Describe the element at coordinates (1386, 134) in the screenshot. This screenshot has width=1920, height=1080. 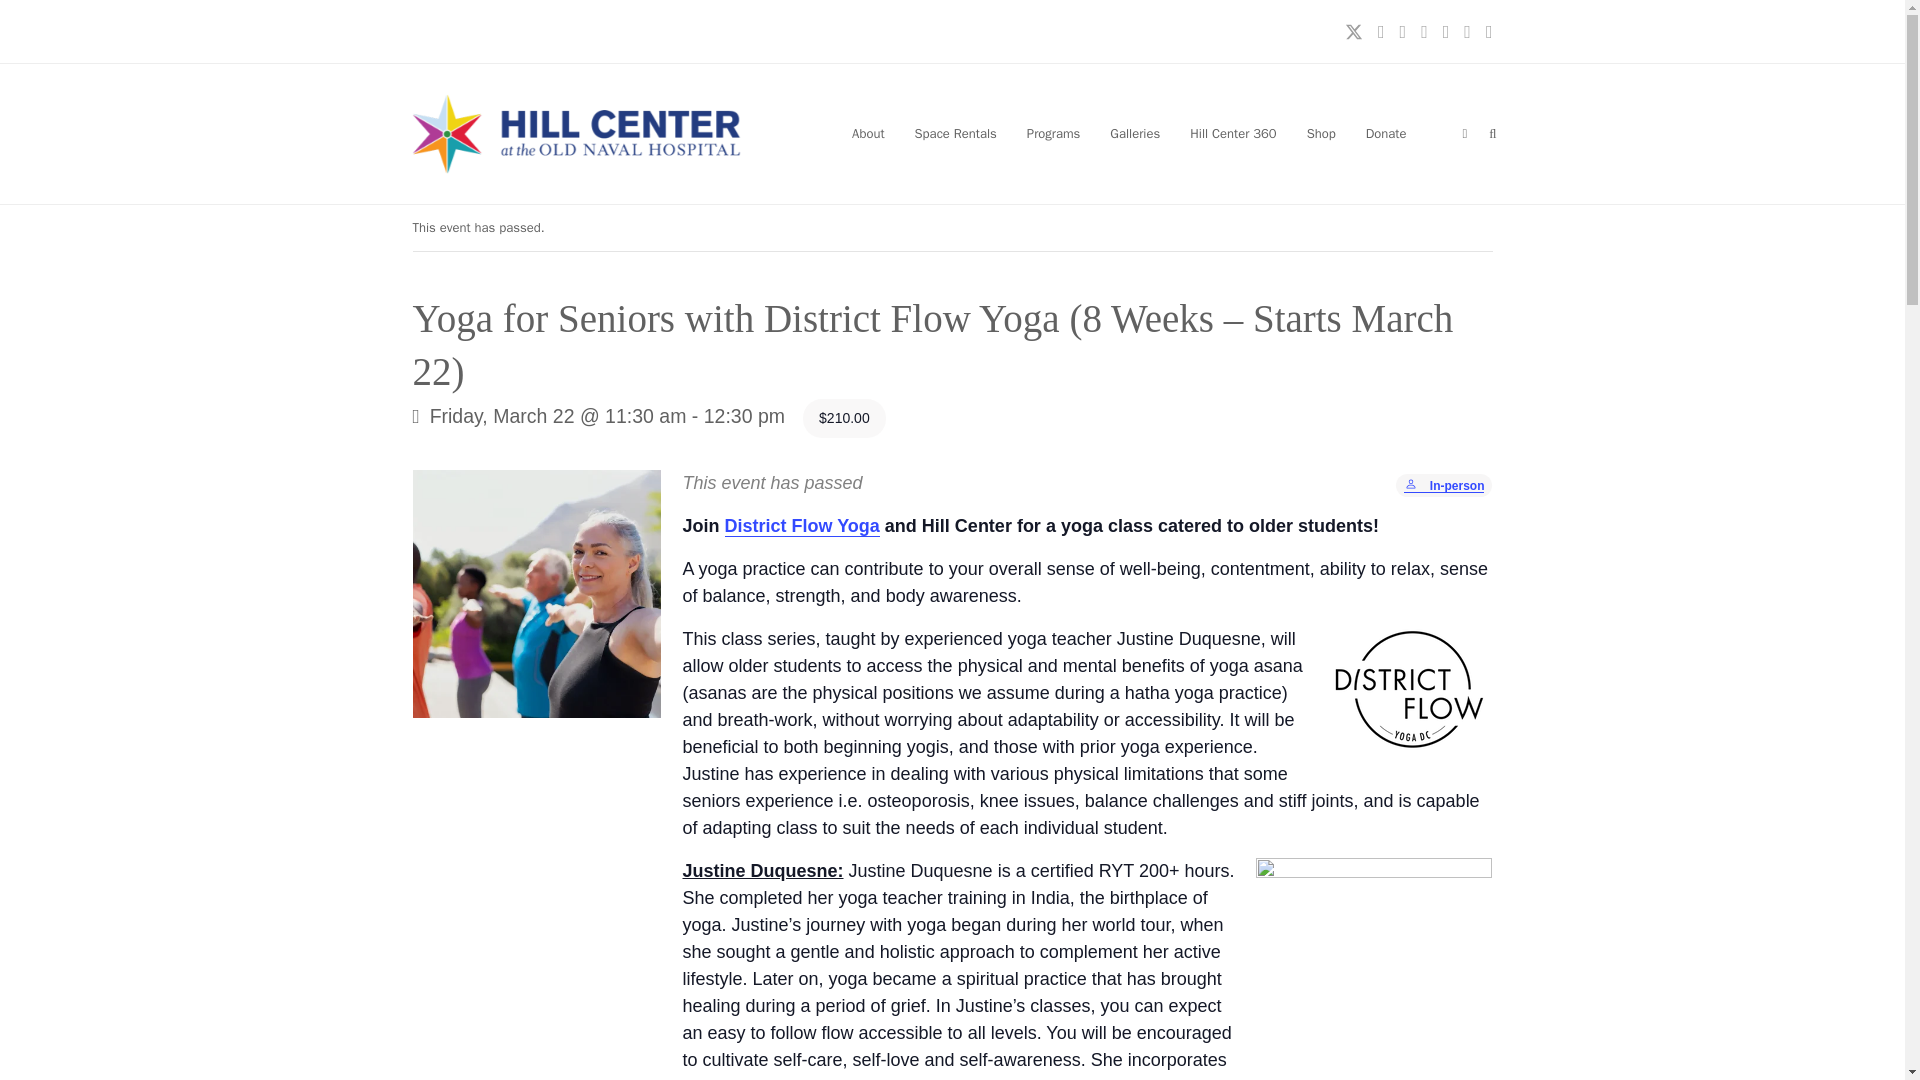
I see `Donate` at that location.